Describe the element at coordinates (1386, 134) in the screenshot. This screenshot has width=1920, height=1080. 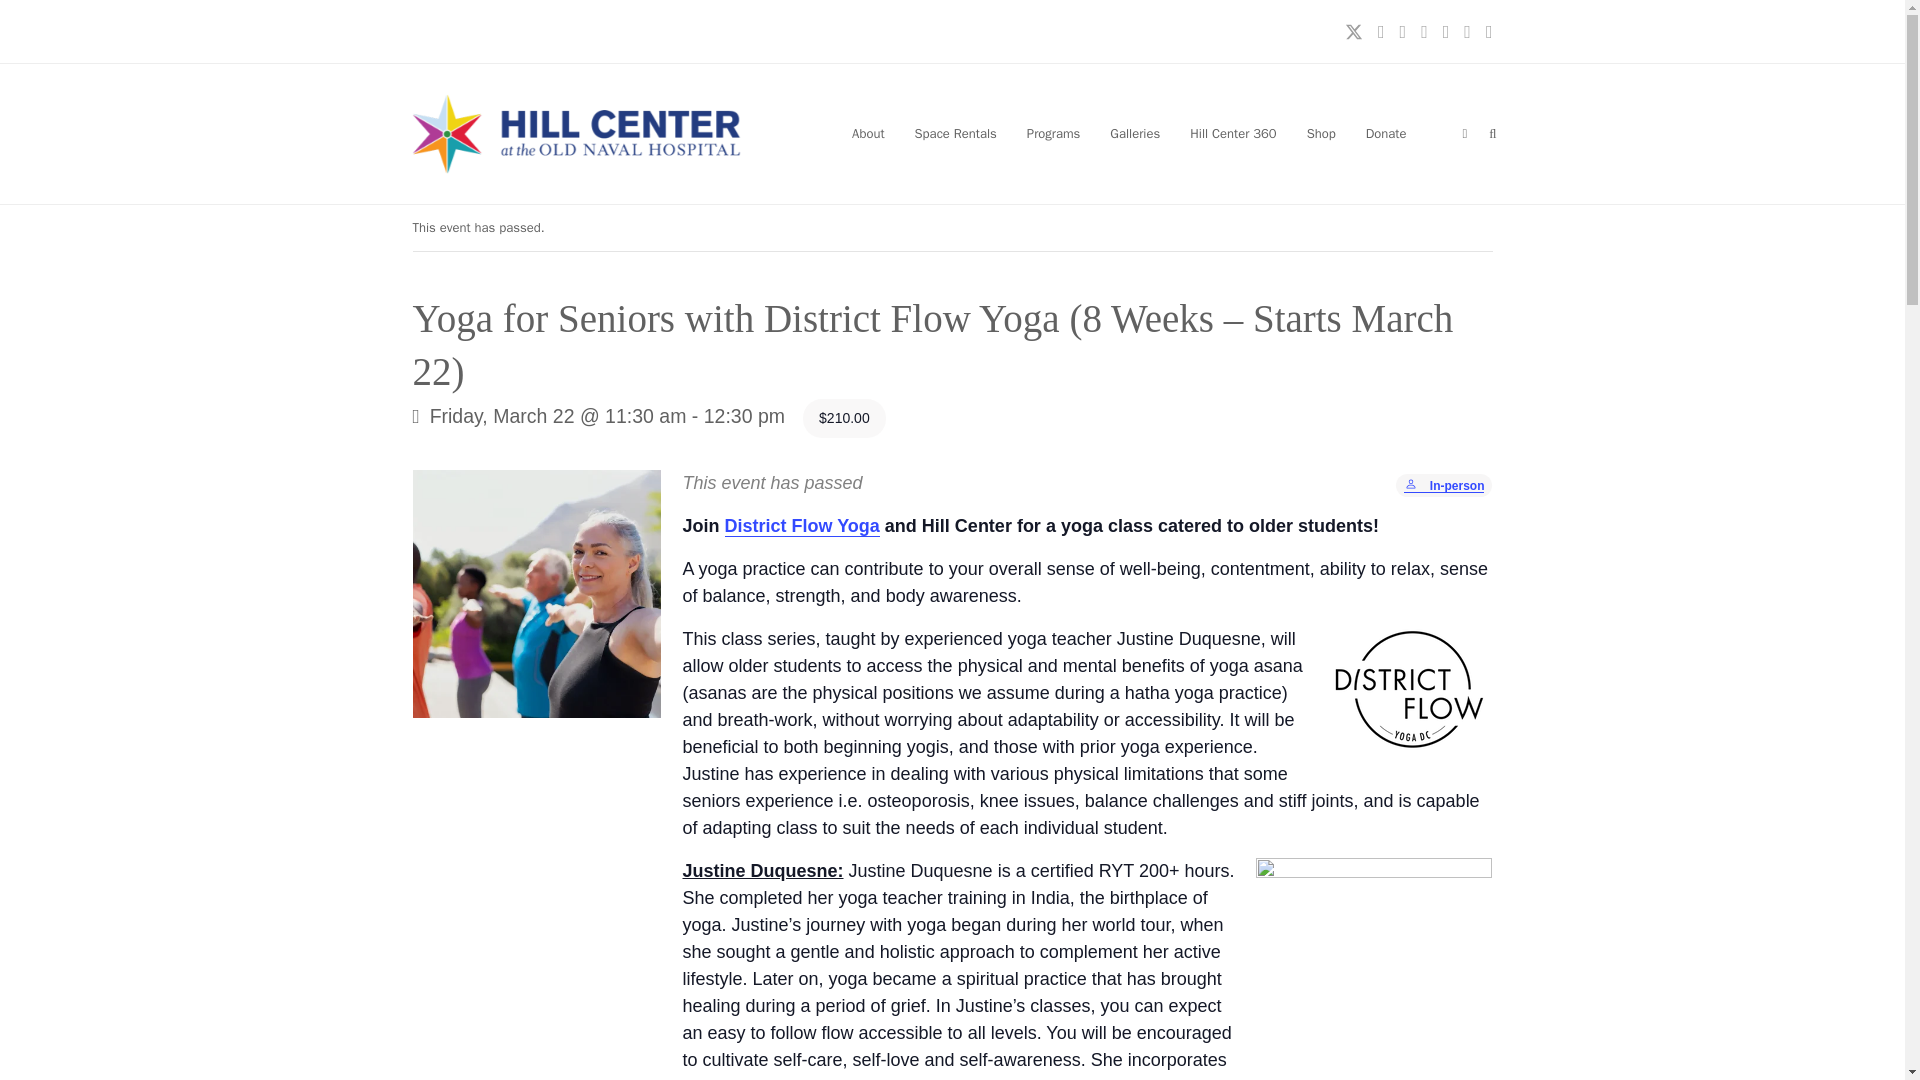
I see `Donate` at that location.